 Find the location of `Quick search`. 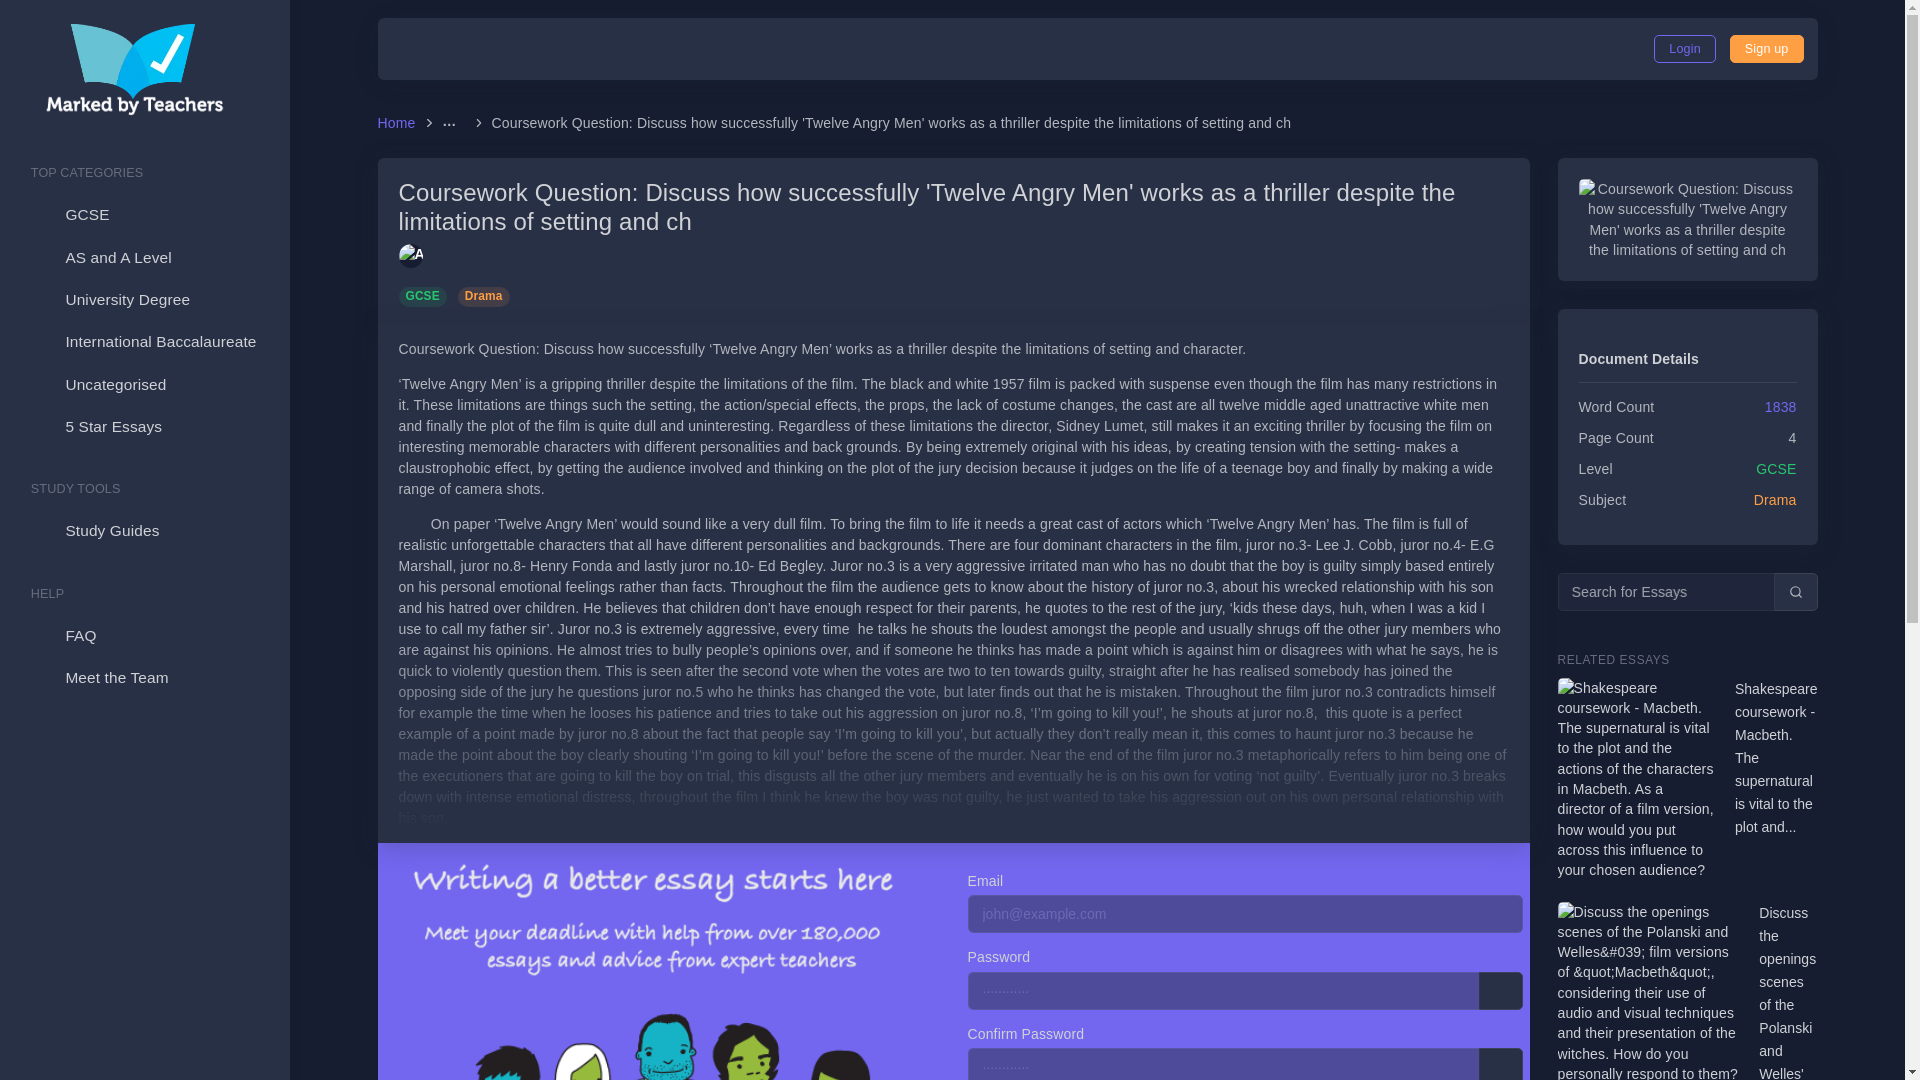

Quick search is located at coordinates (1796, 592).